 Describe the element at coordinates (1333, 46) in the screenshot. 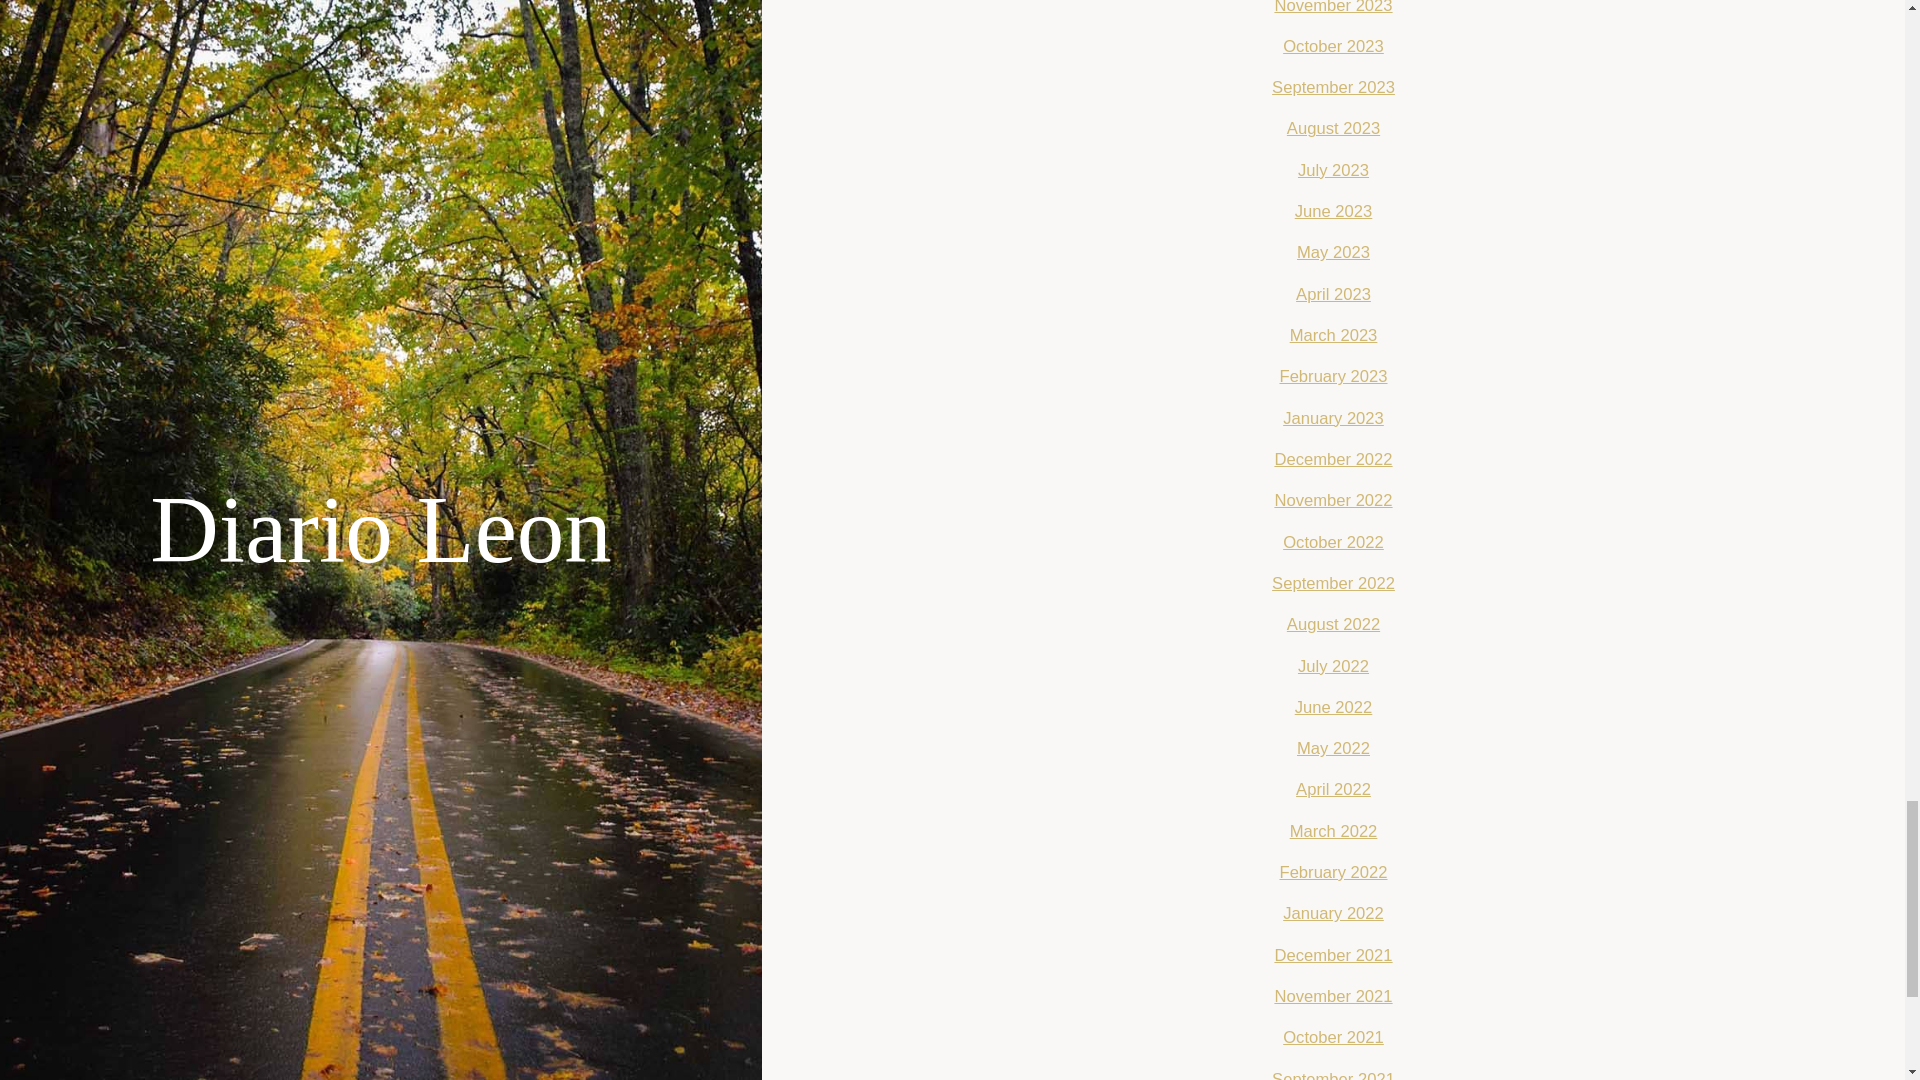

I see `October 2023` at that location.